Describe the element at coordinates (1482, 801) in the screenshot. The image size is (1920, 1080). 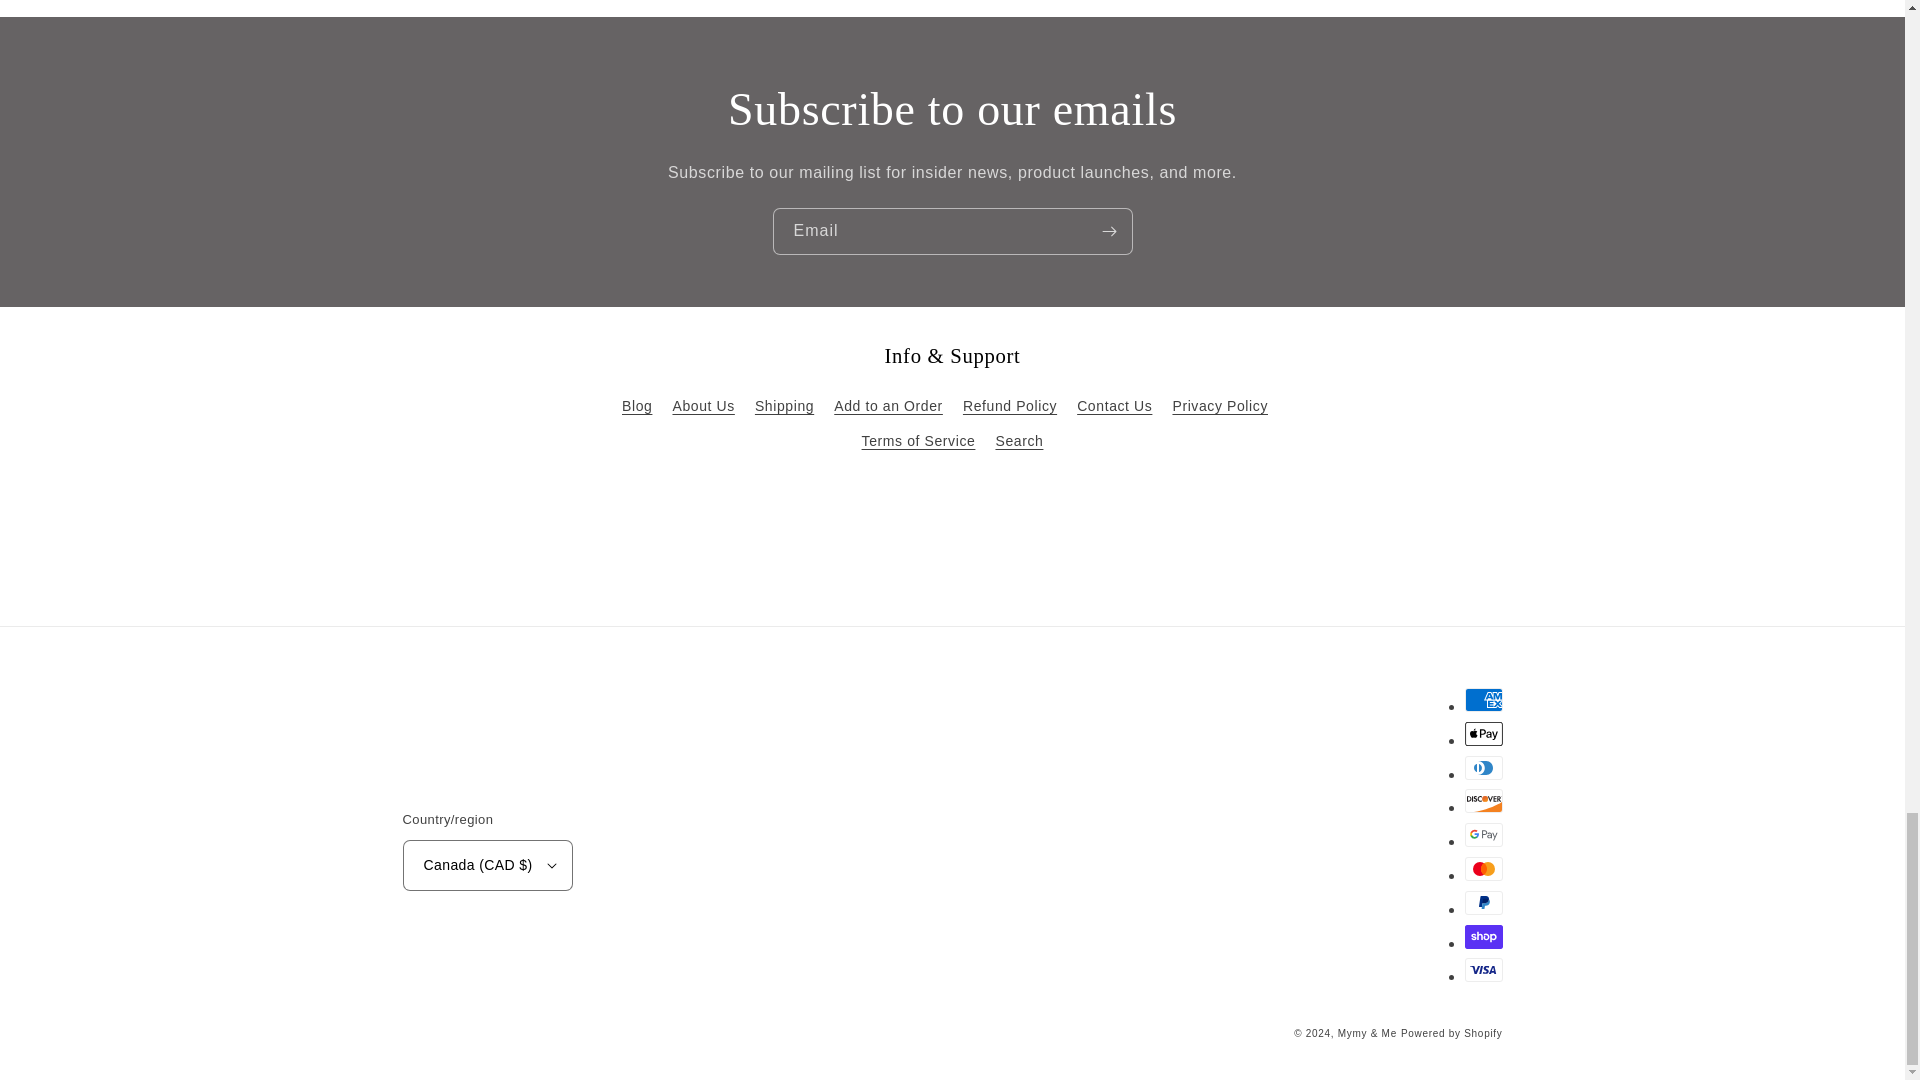
I see `Discover` at that location.